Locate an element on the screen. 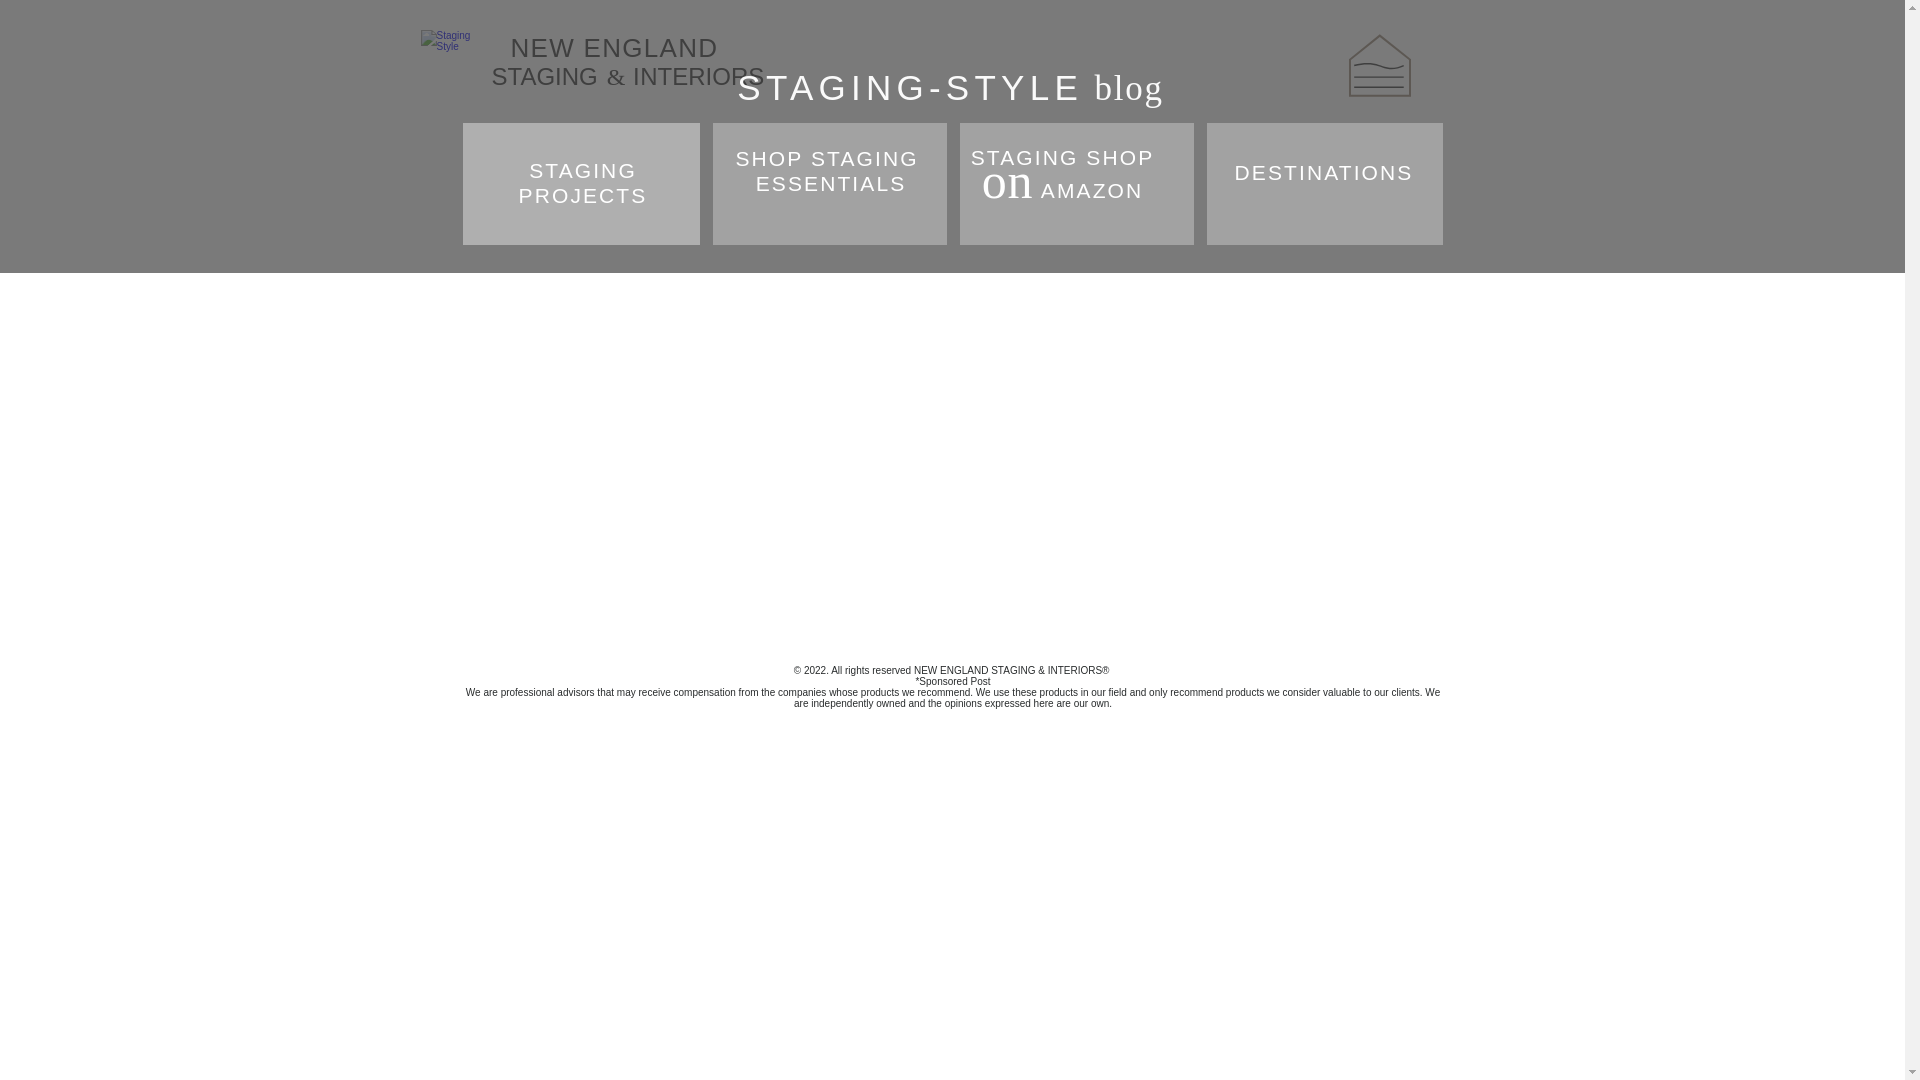 This screenshot has width=1920, height=1080. NEW ENGLAND is located at coordinates (614, 48).